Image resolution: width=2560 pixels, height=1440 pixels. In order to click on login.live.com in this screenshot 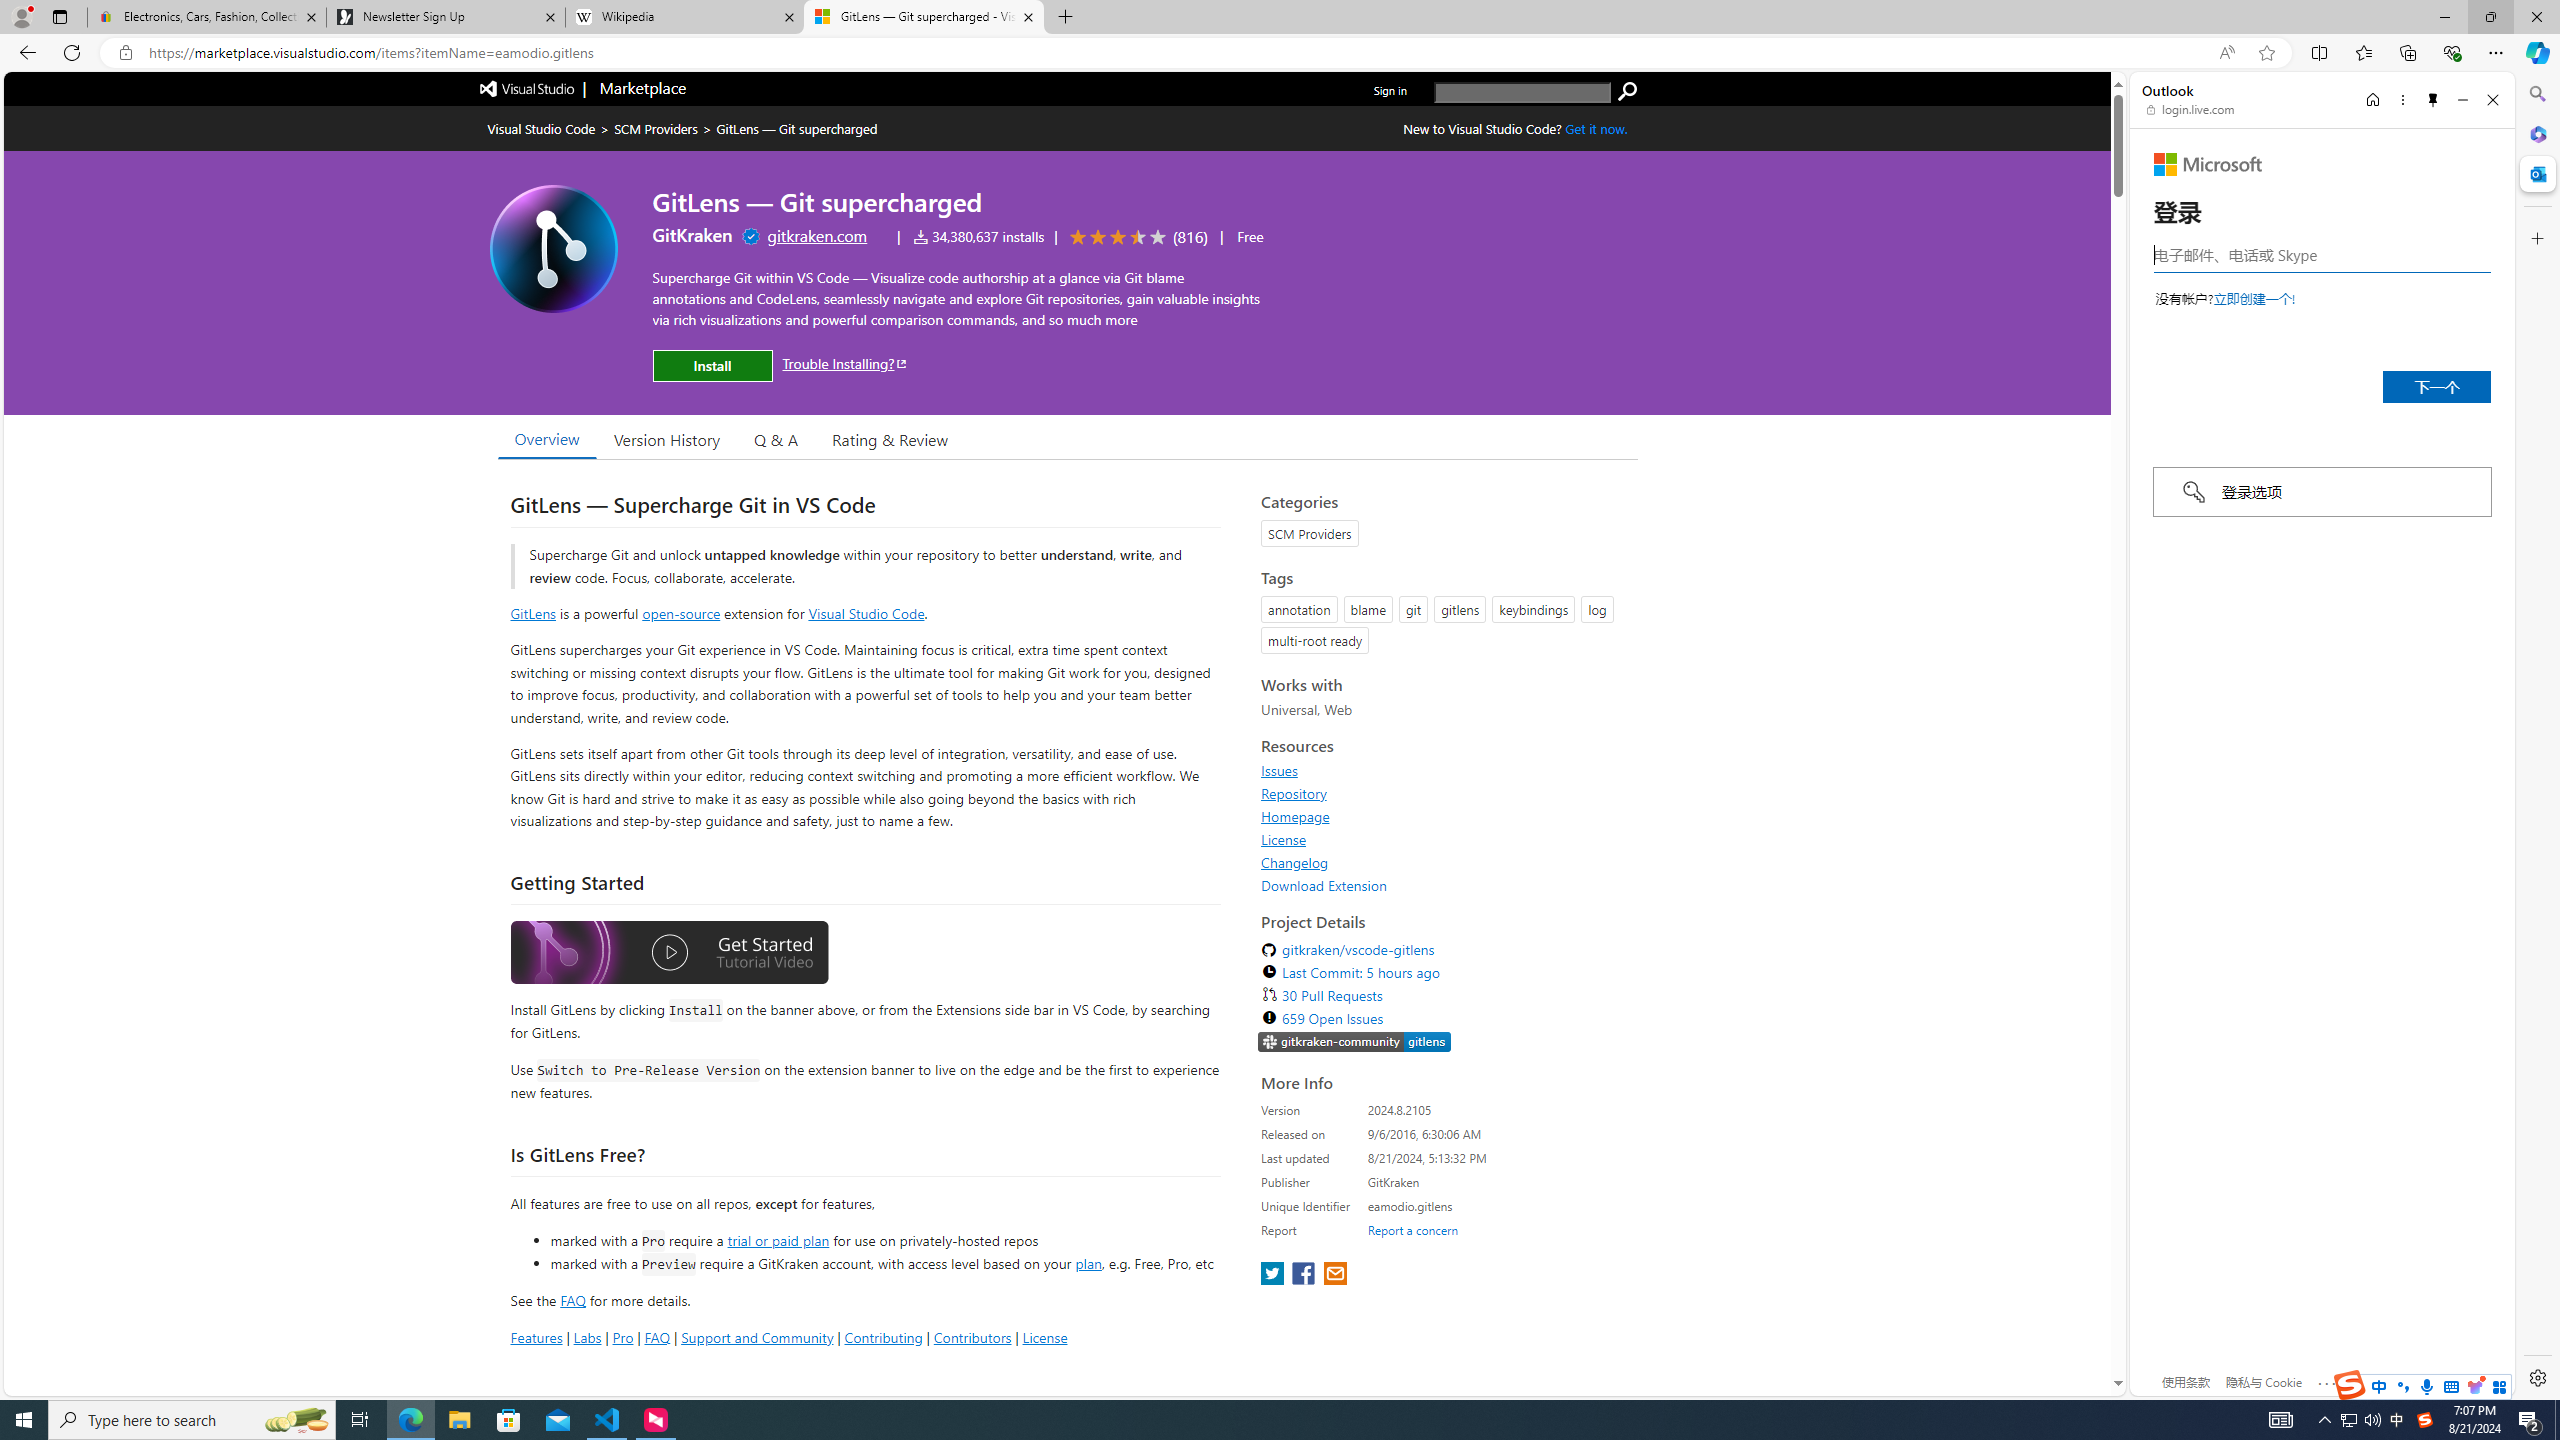, I will do `click(2191, 109)`.